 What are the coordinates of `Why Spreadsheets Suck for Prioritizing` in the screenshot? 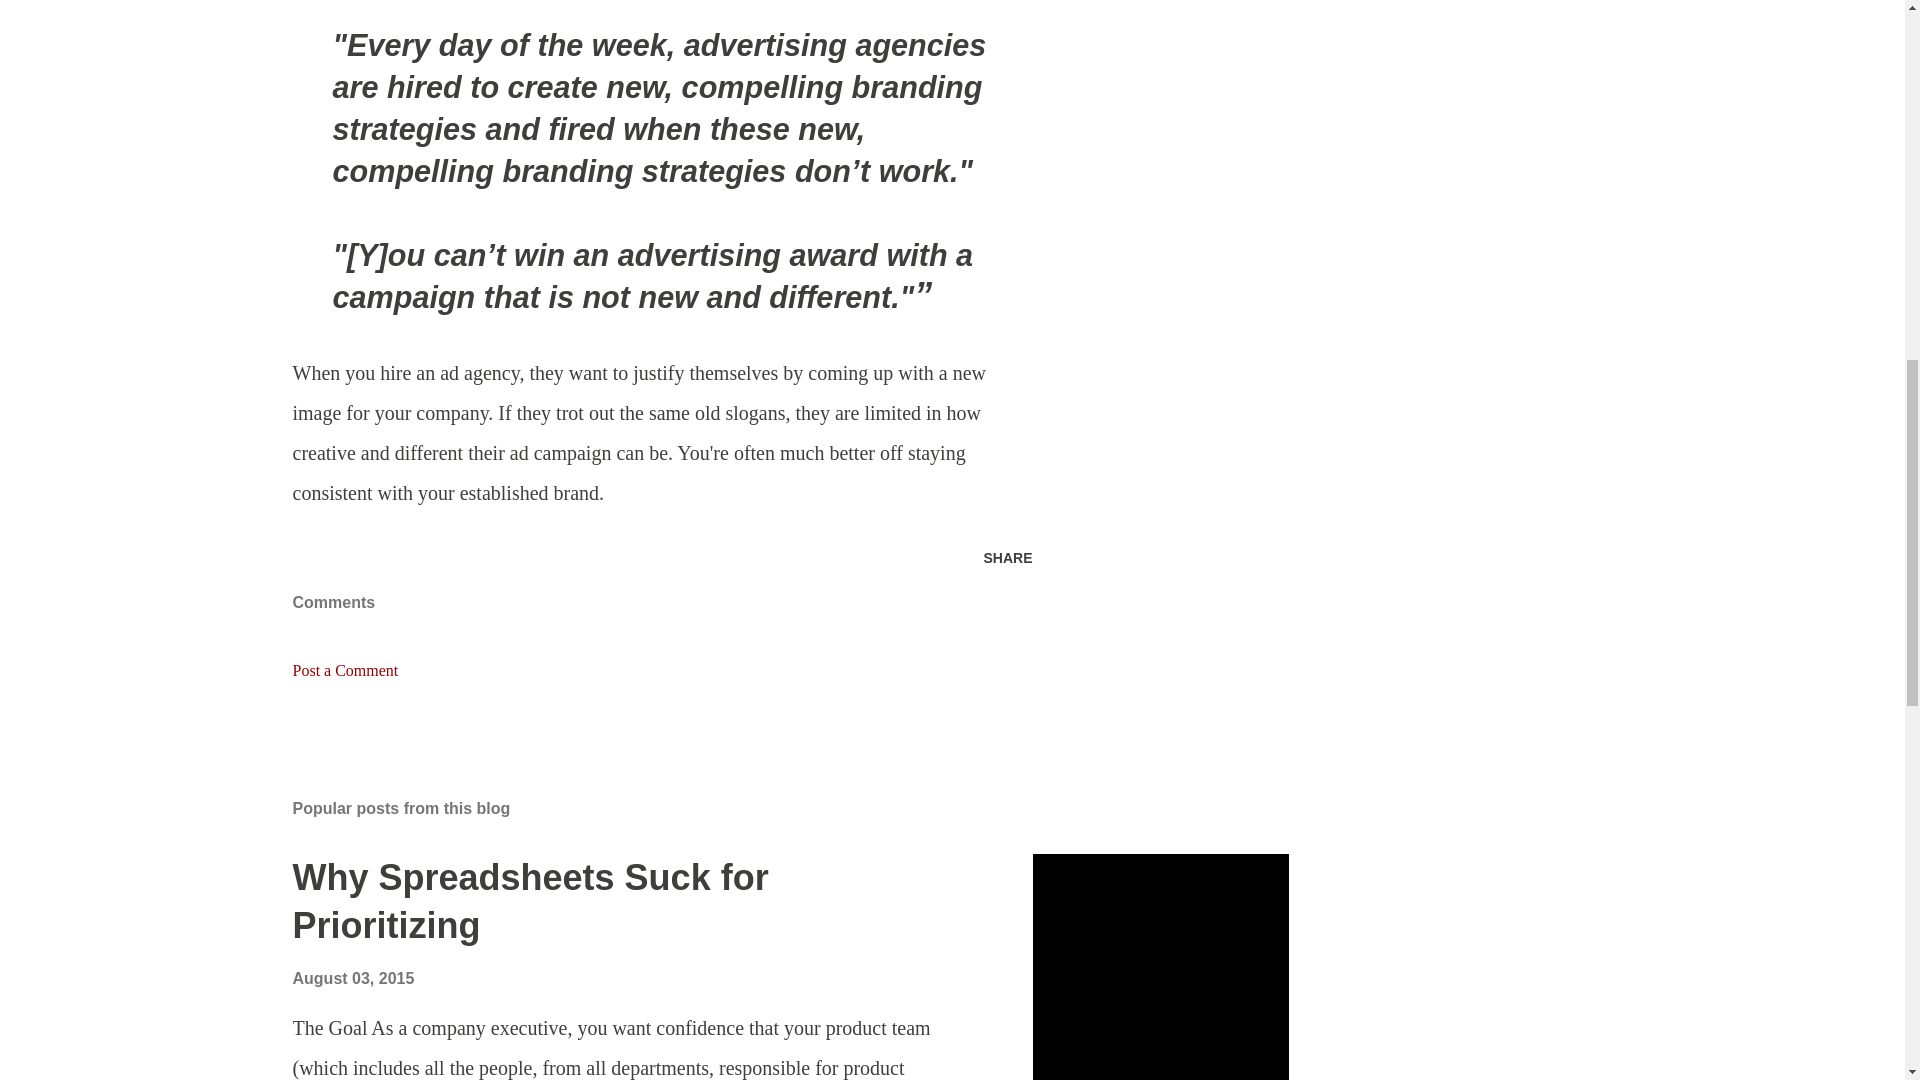 It's located at (530, 902).